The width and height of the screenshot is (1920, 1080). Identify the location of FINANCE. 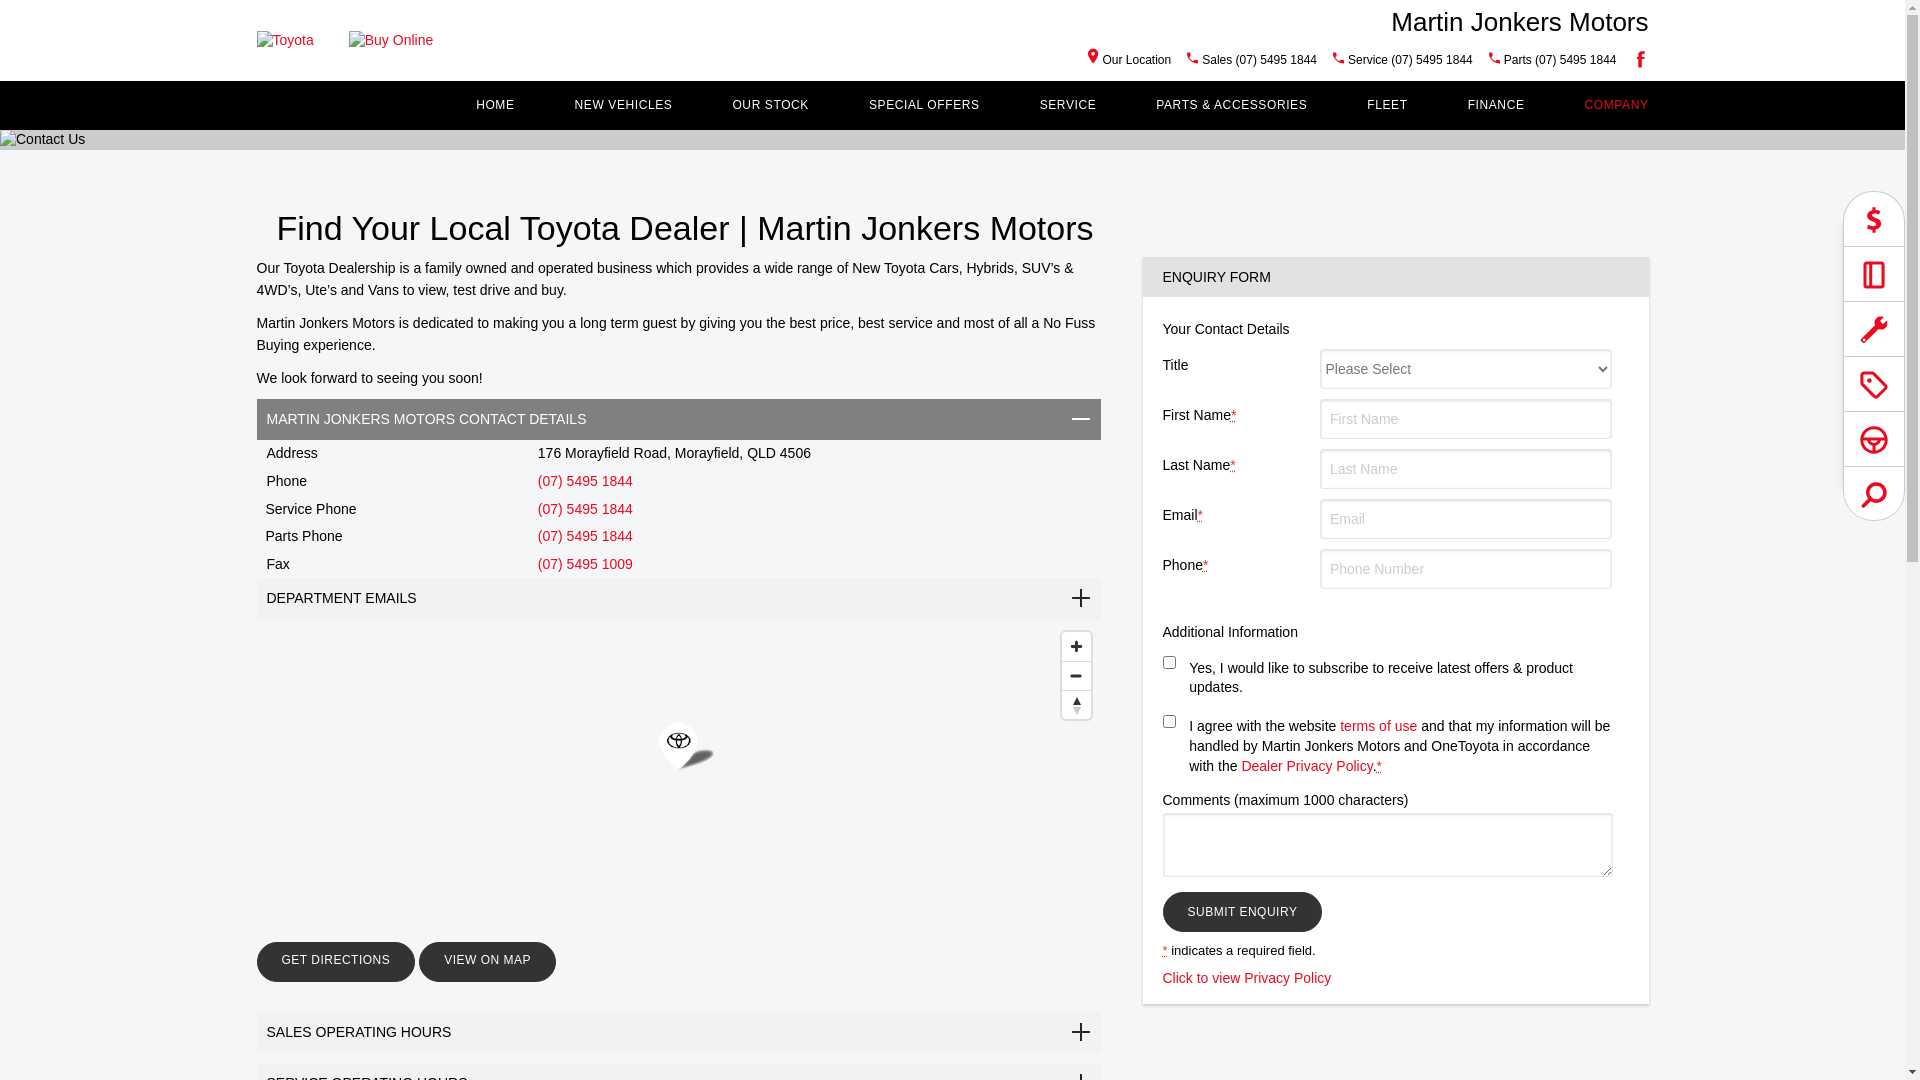
(1496, 106).